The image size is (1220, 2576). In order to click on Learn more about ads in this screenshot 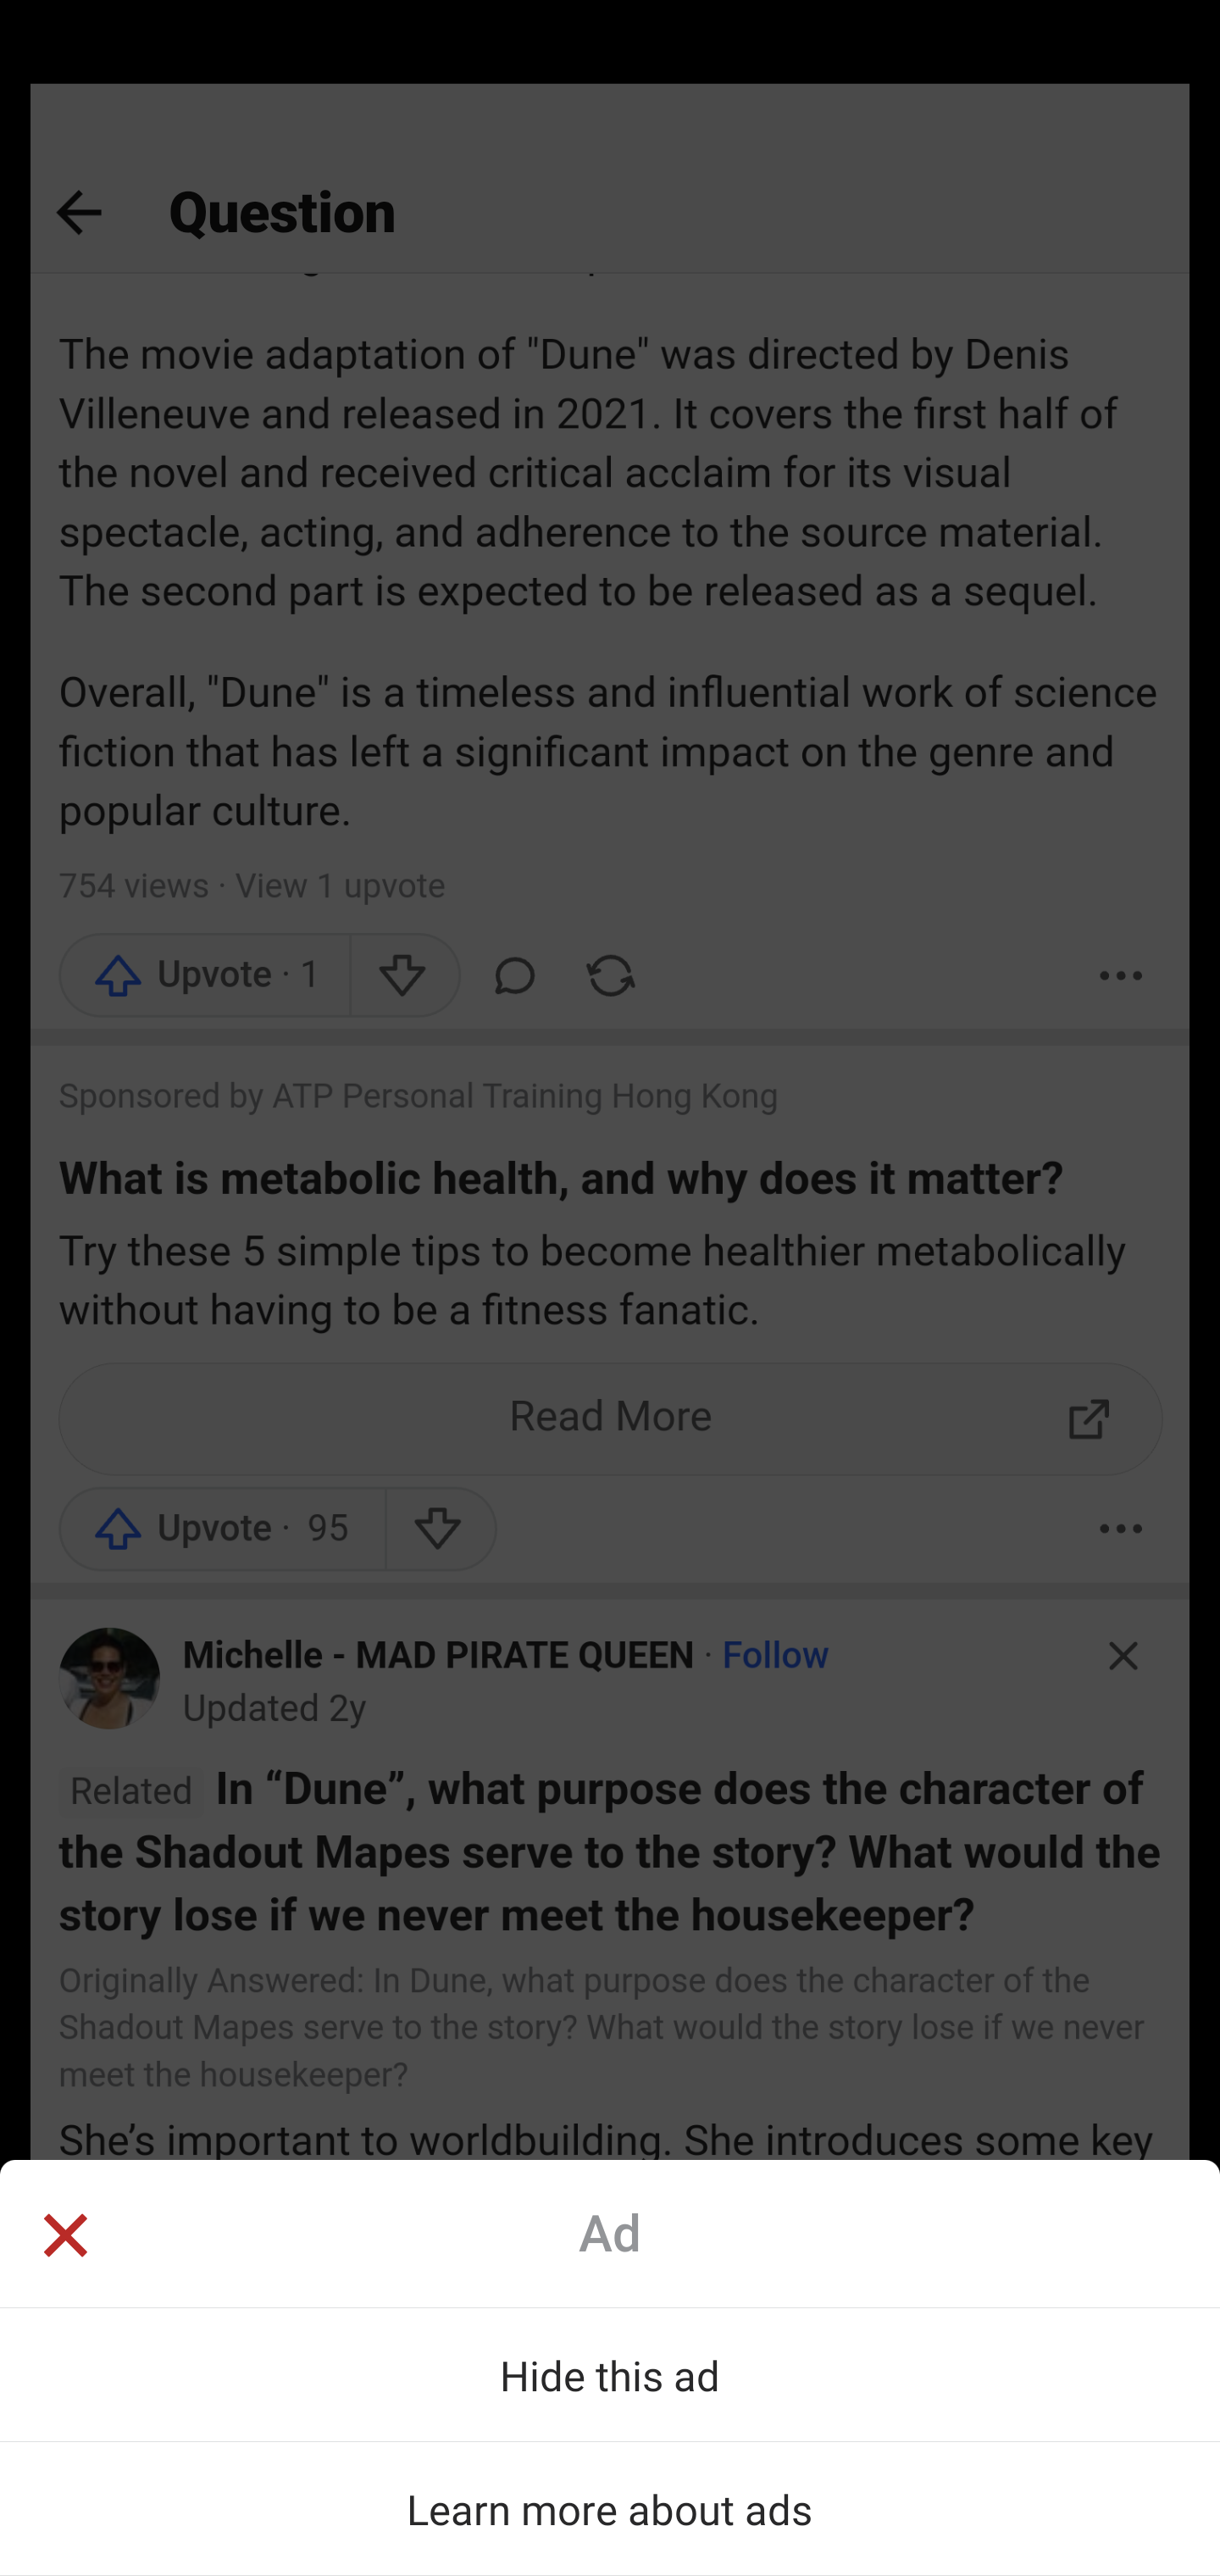, I will do `click(610, 2508)`.